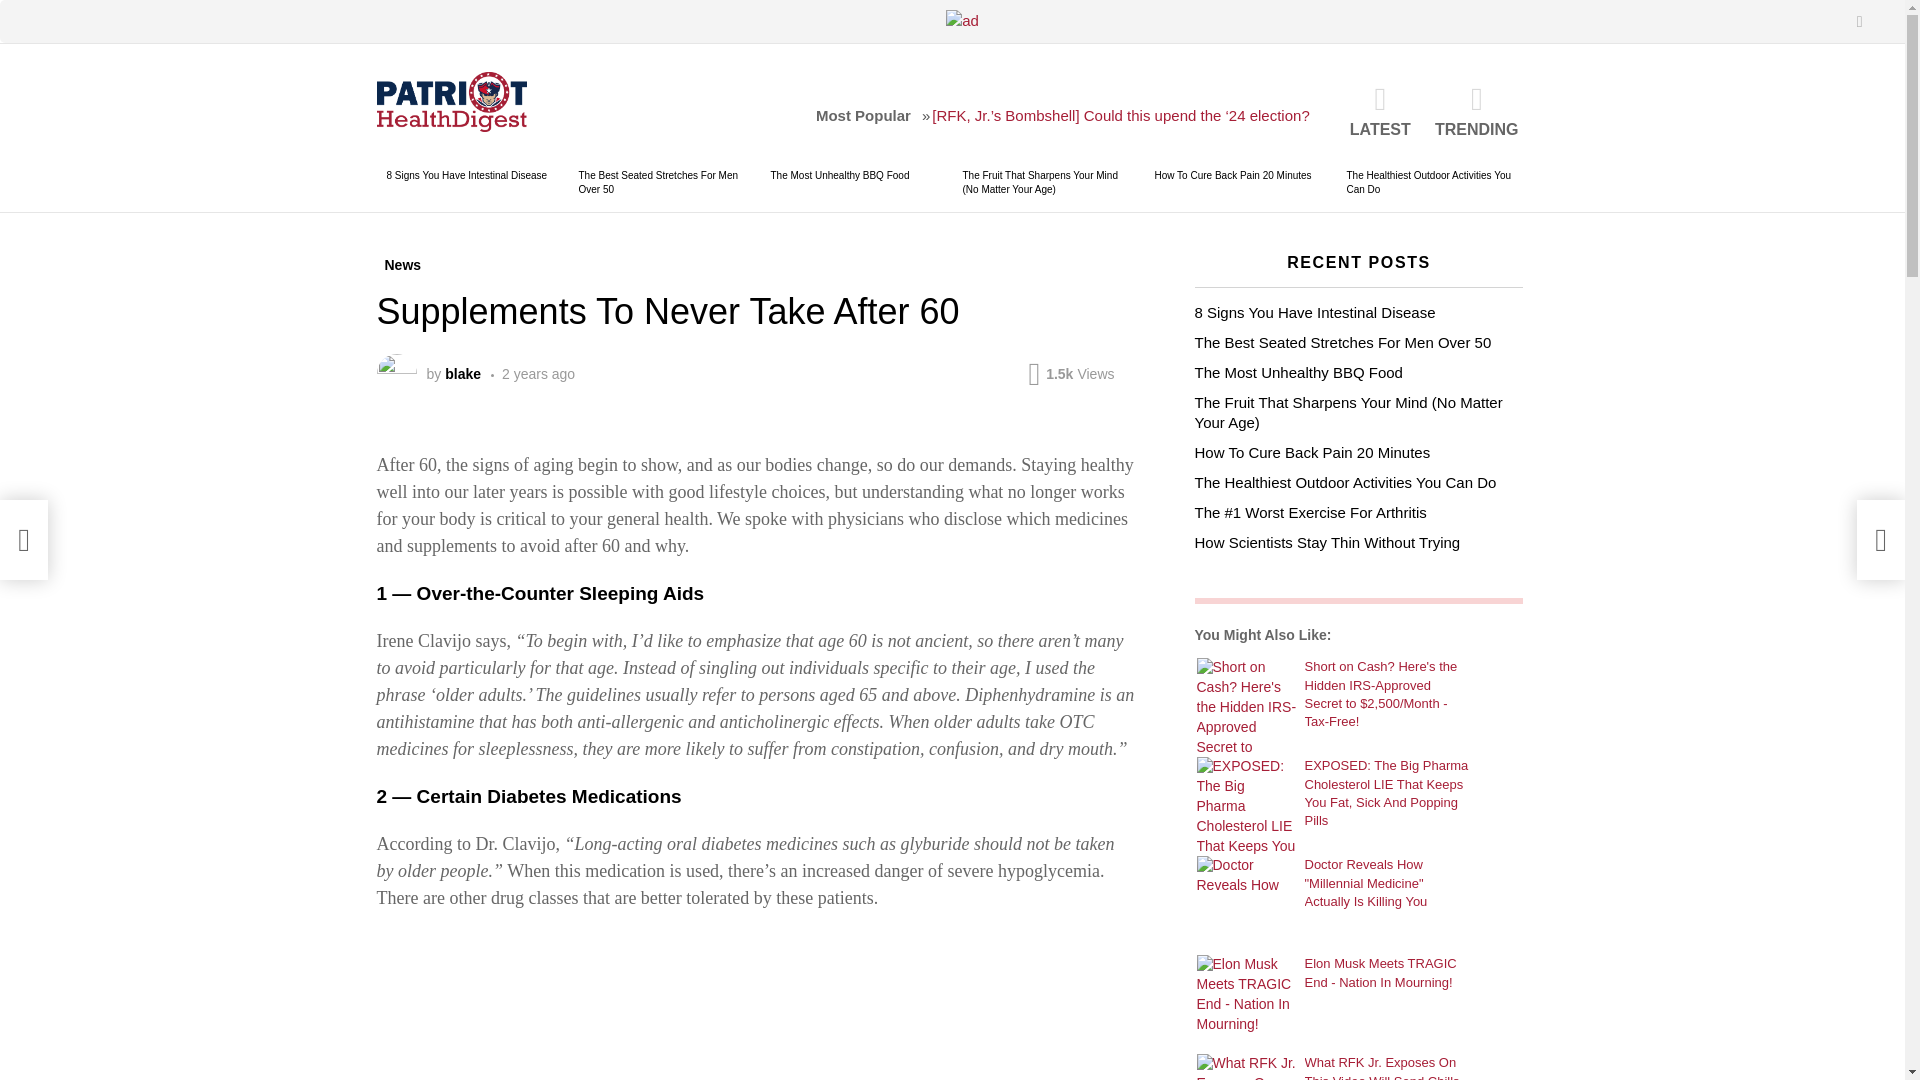 Image resolution: width=1920 pixels, height=1080 pixels. I want to click on 8 Signs You Have Intestinal Disease, so click(466, 175).